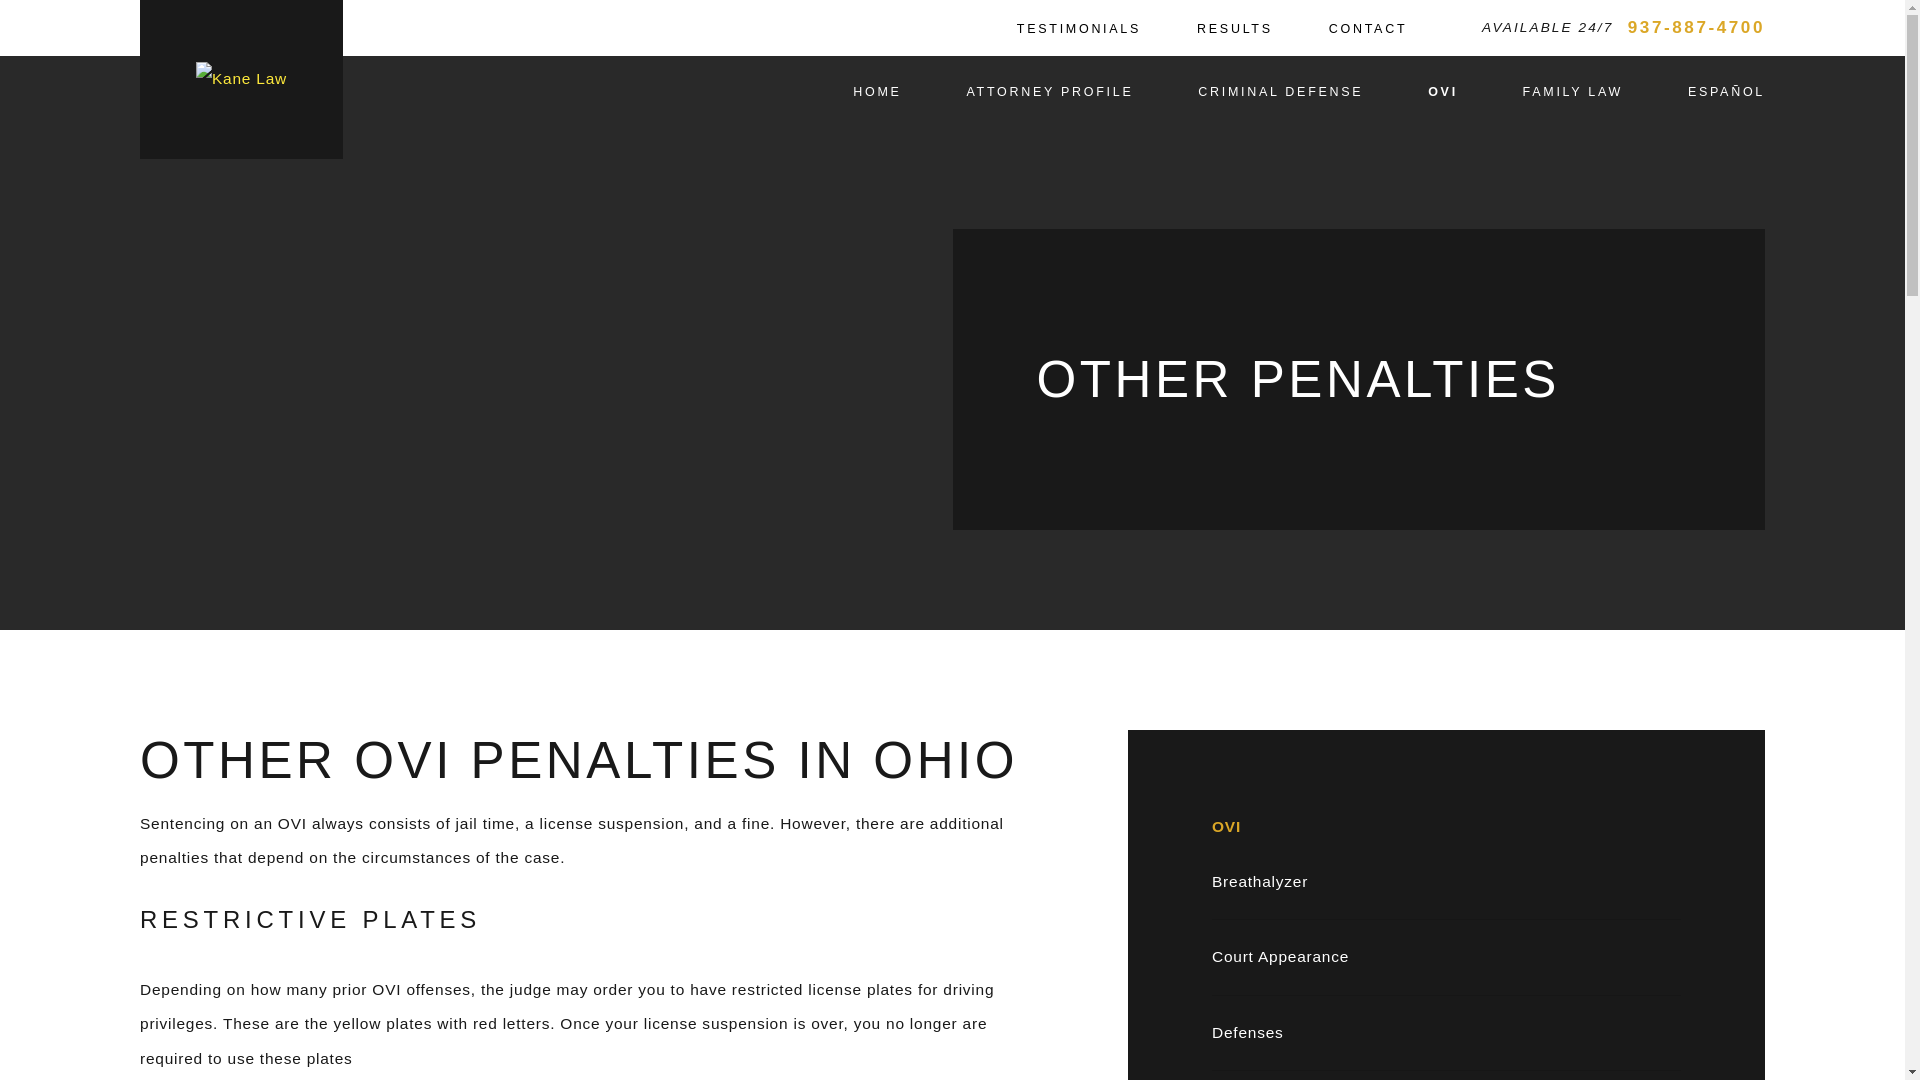 The height and width of the screenshot is (1080, 1920). I want to click on 937-887-4700, so click(1696, 28).